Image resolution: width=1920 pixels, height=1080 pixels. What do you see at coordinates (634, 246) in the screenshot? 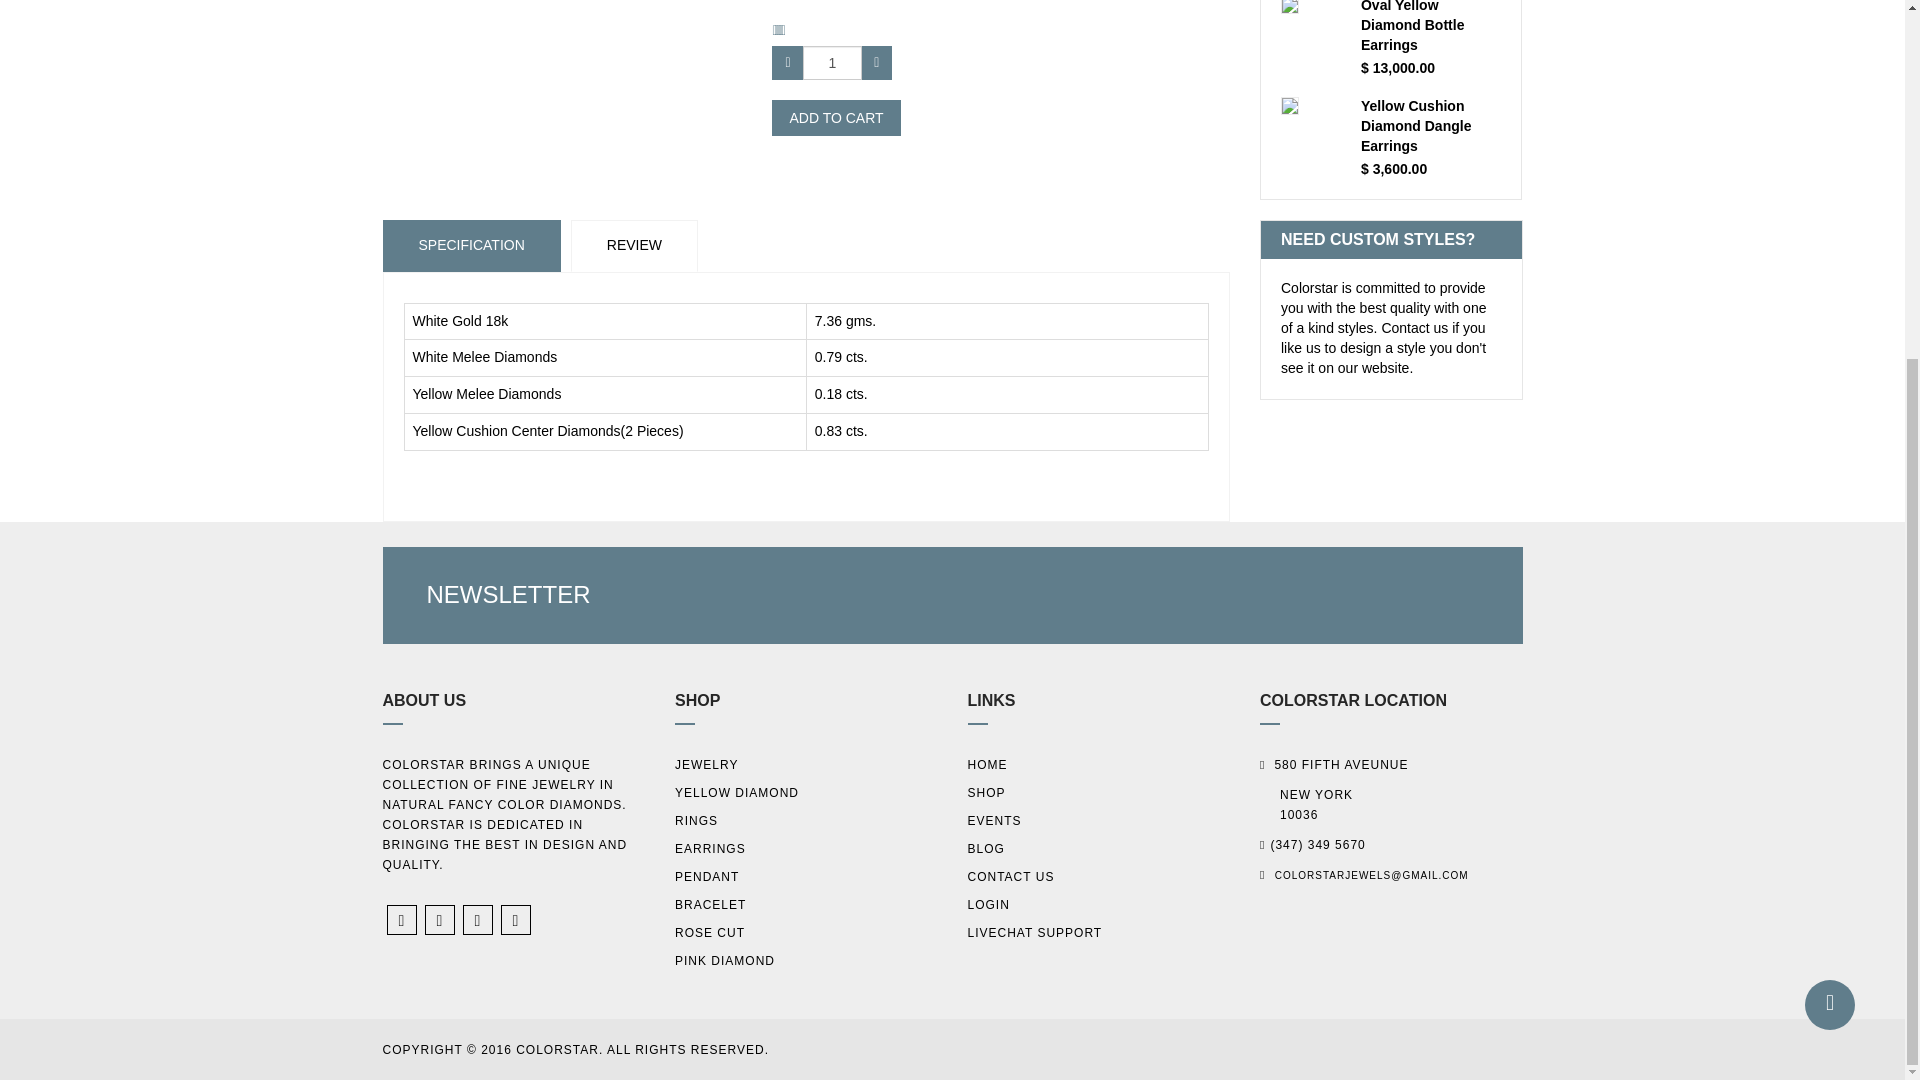
I see `REVIEW` at bounding box center [634, 246].